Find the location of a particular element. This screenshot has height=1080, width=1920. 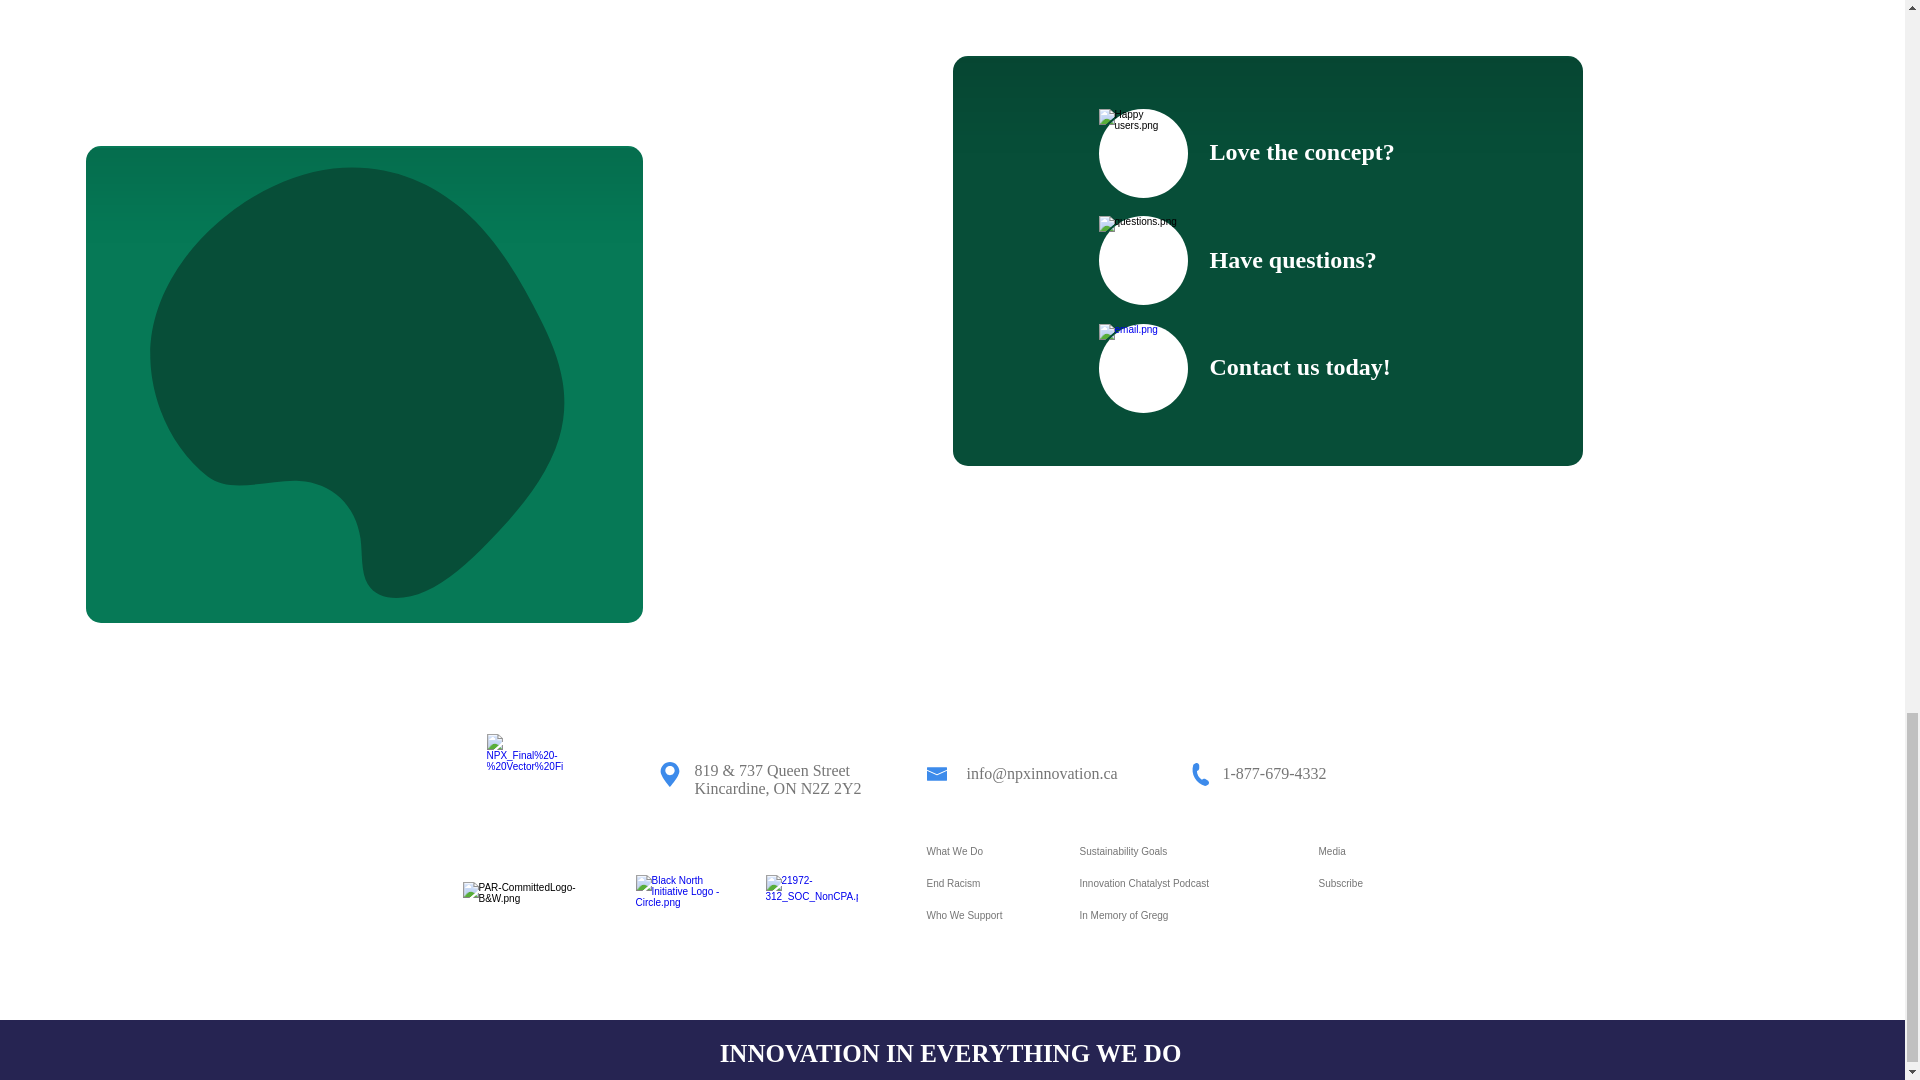

Contact us today! is located at coordinates (1300, 367).